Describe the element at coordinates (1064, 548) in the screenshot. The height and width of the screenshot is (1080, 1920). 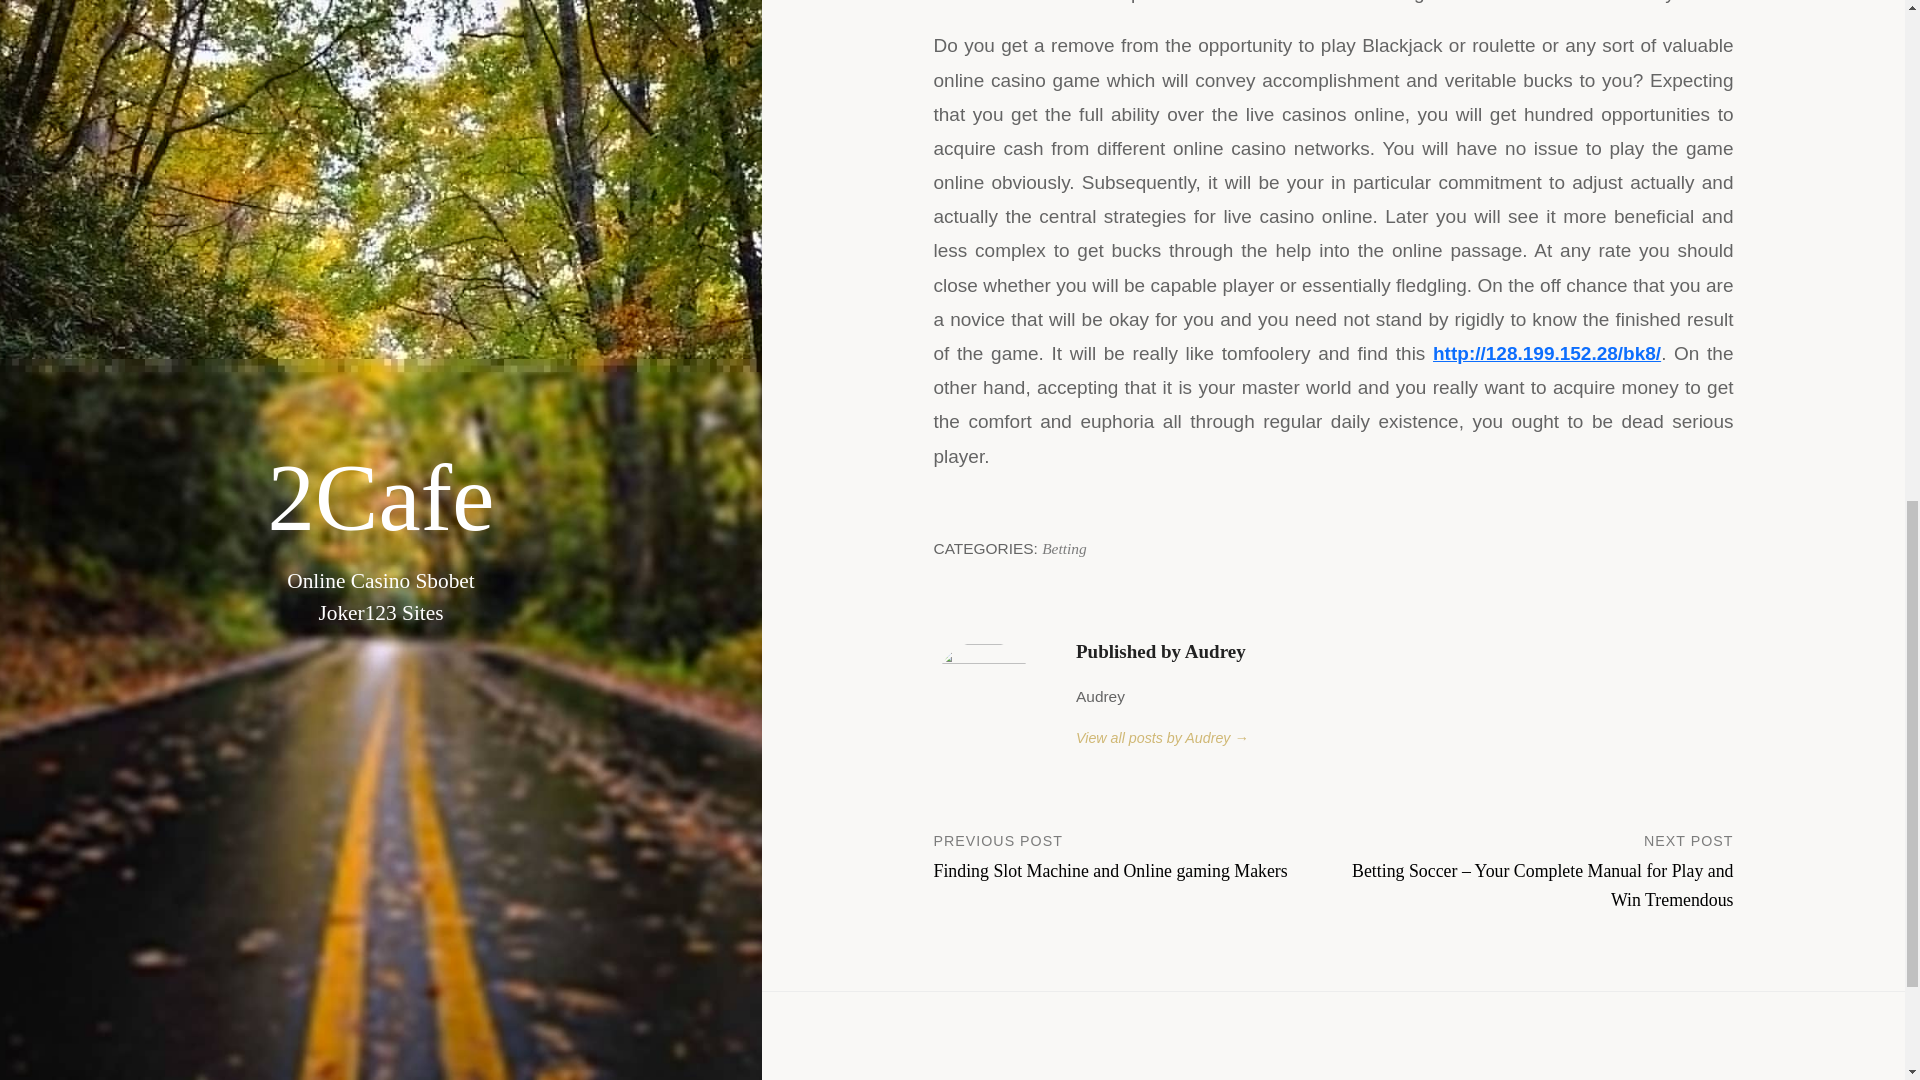
I see `Betting` at that location.